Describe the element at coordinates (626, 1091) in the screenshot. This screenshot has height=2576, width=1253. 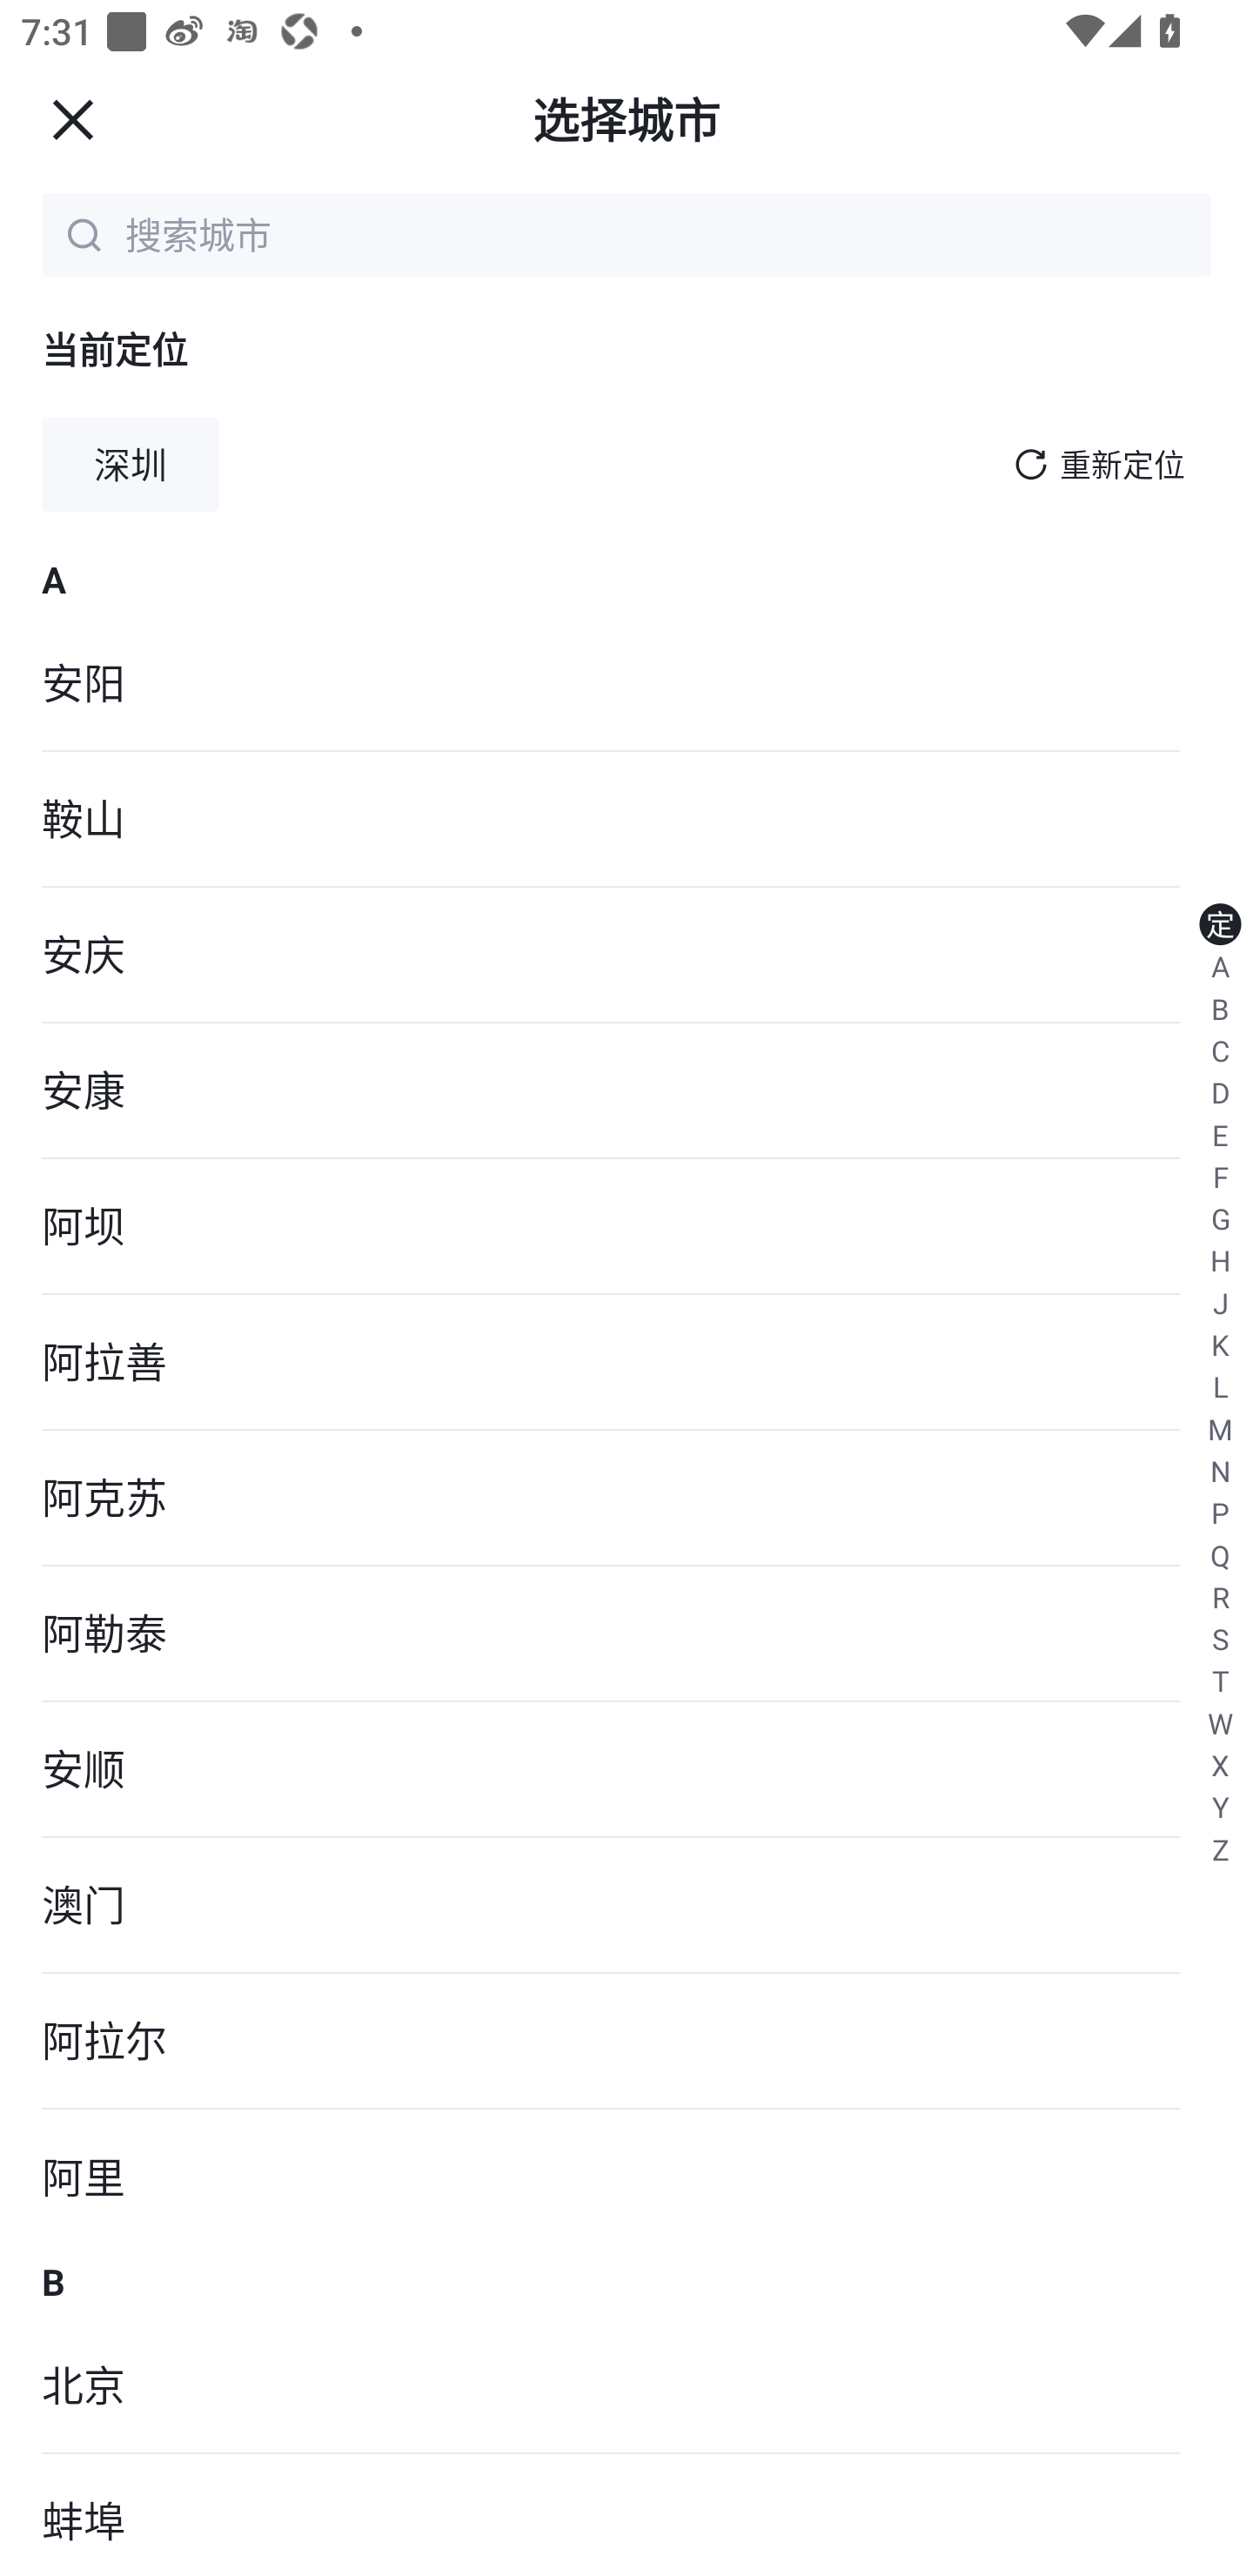
I see `安康` at that location.